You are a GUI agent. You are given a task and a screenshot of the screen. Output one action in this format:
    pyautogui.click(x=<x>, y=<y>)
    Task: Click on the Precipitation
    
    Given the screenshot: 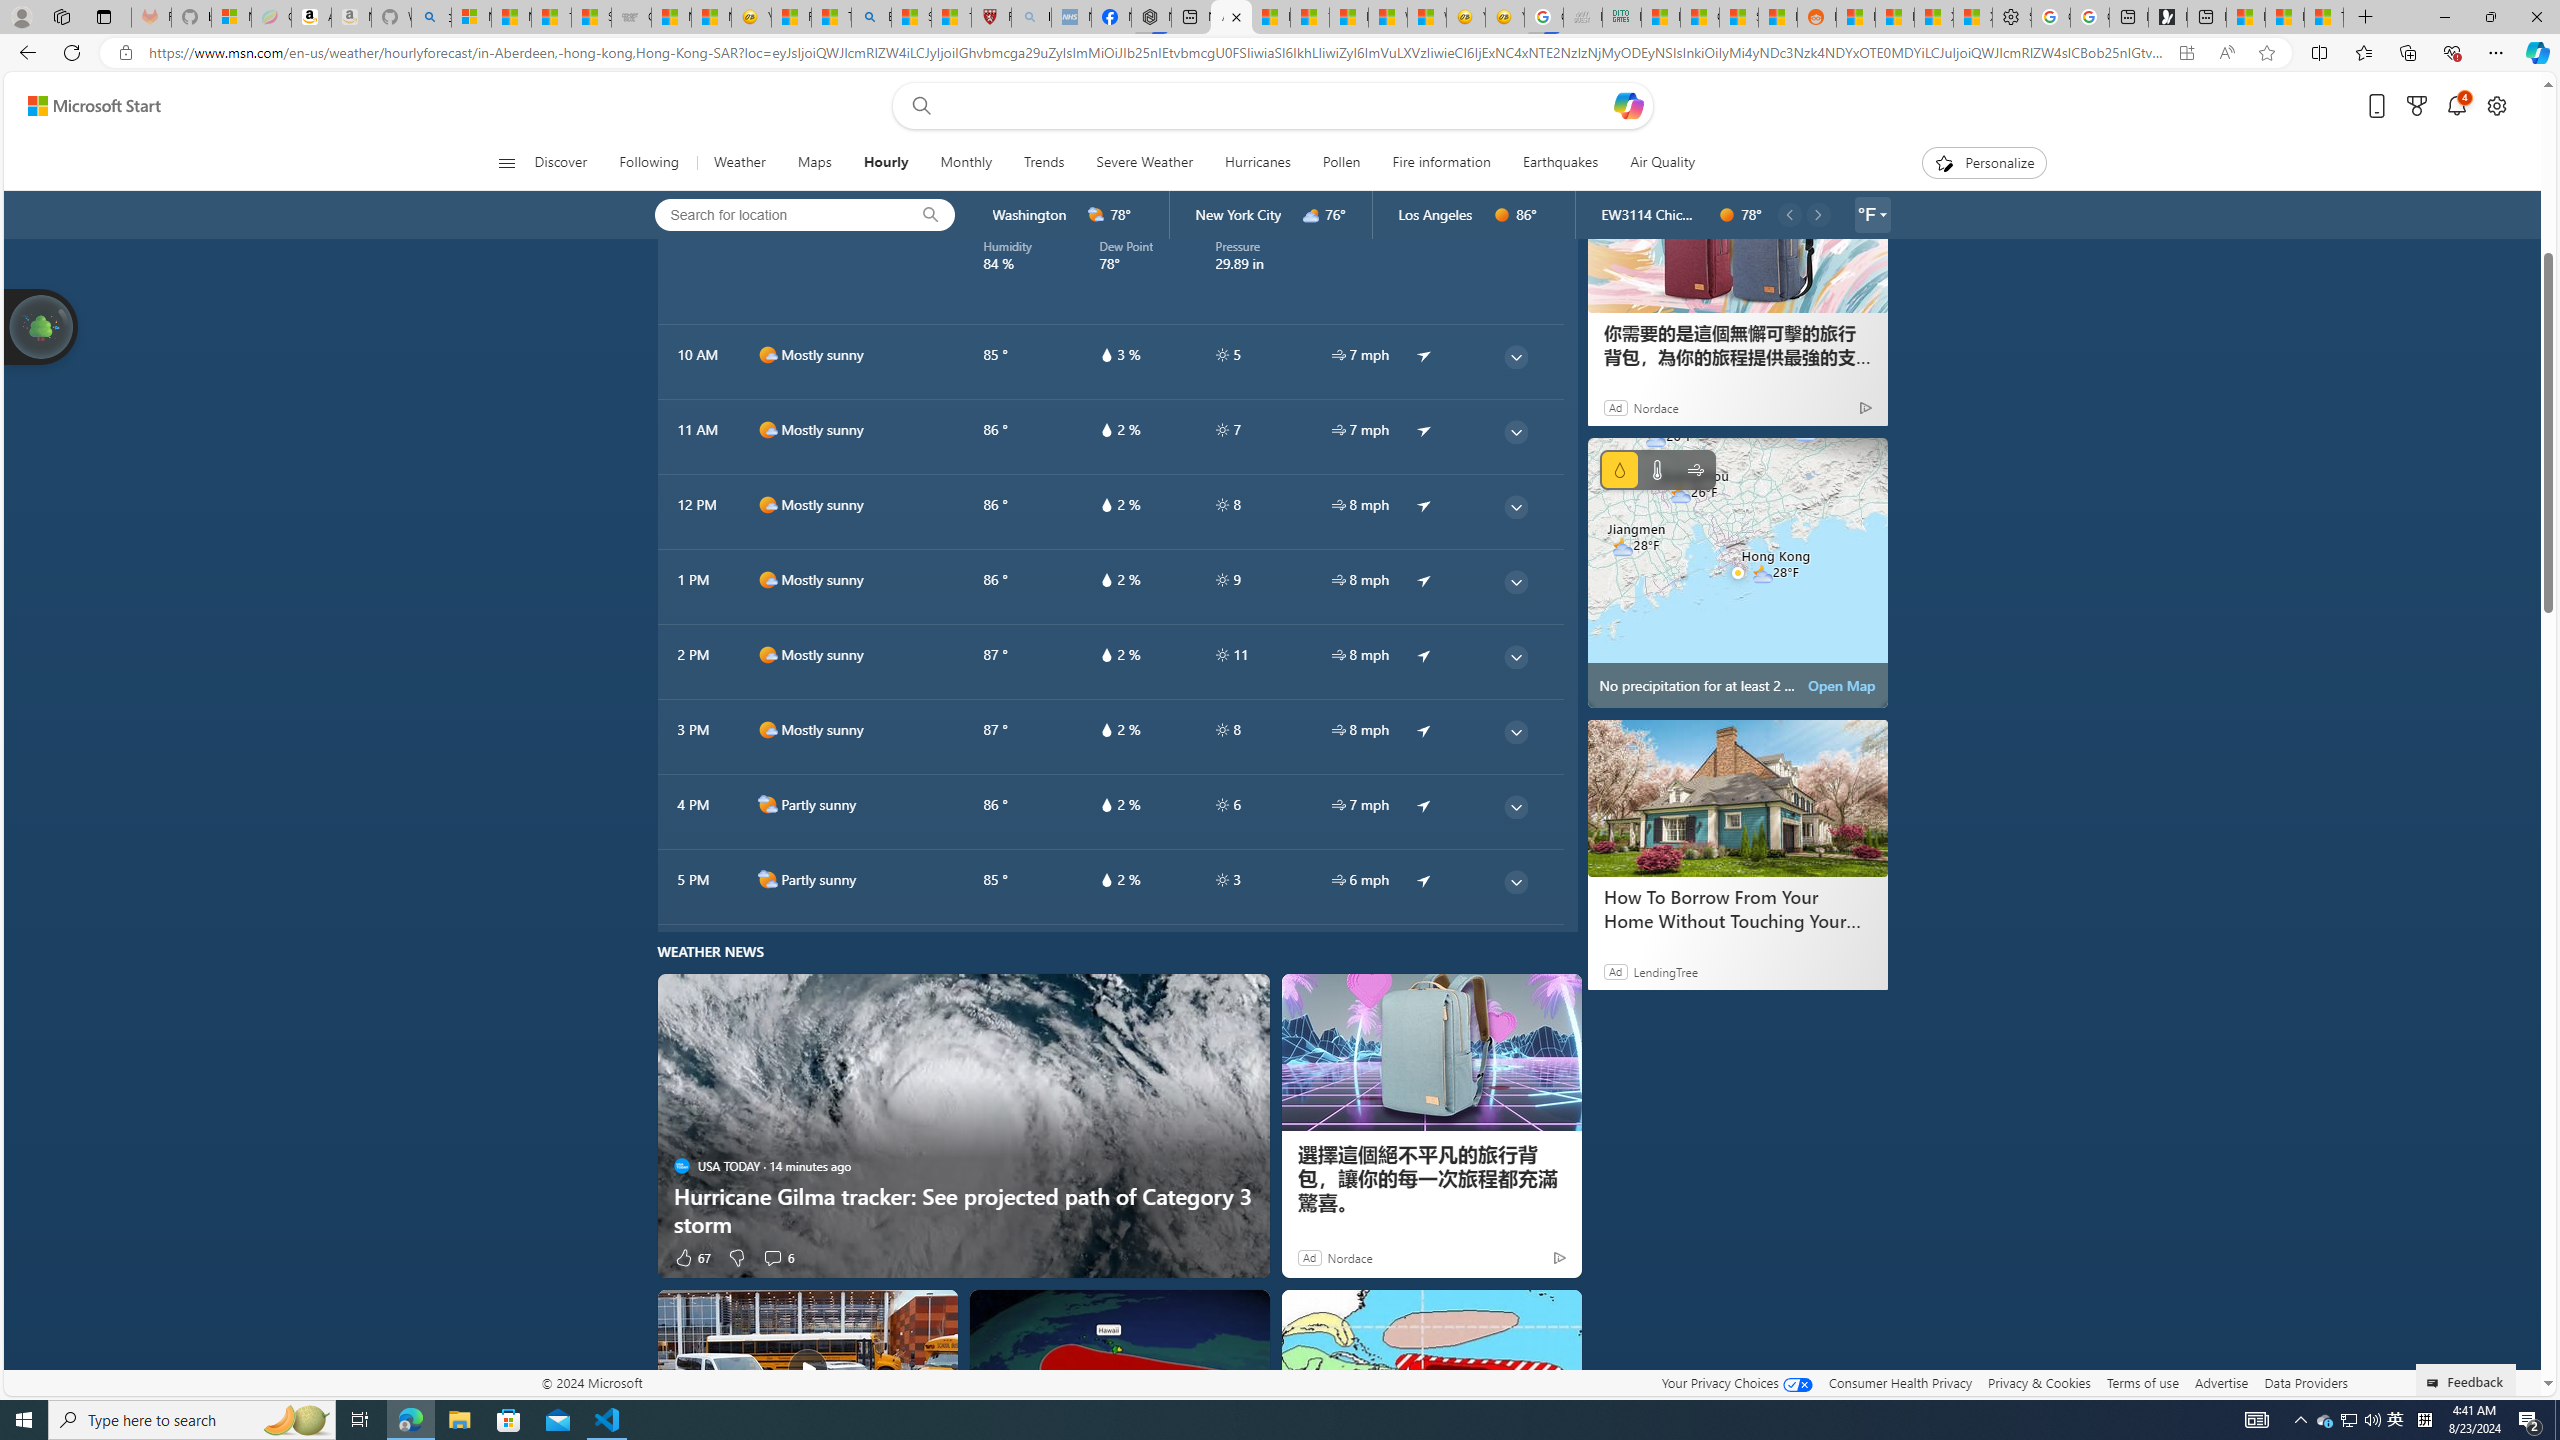 What is the action you would take?
    pyautogui.click(x=1619, y=470)
    